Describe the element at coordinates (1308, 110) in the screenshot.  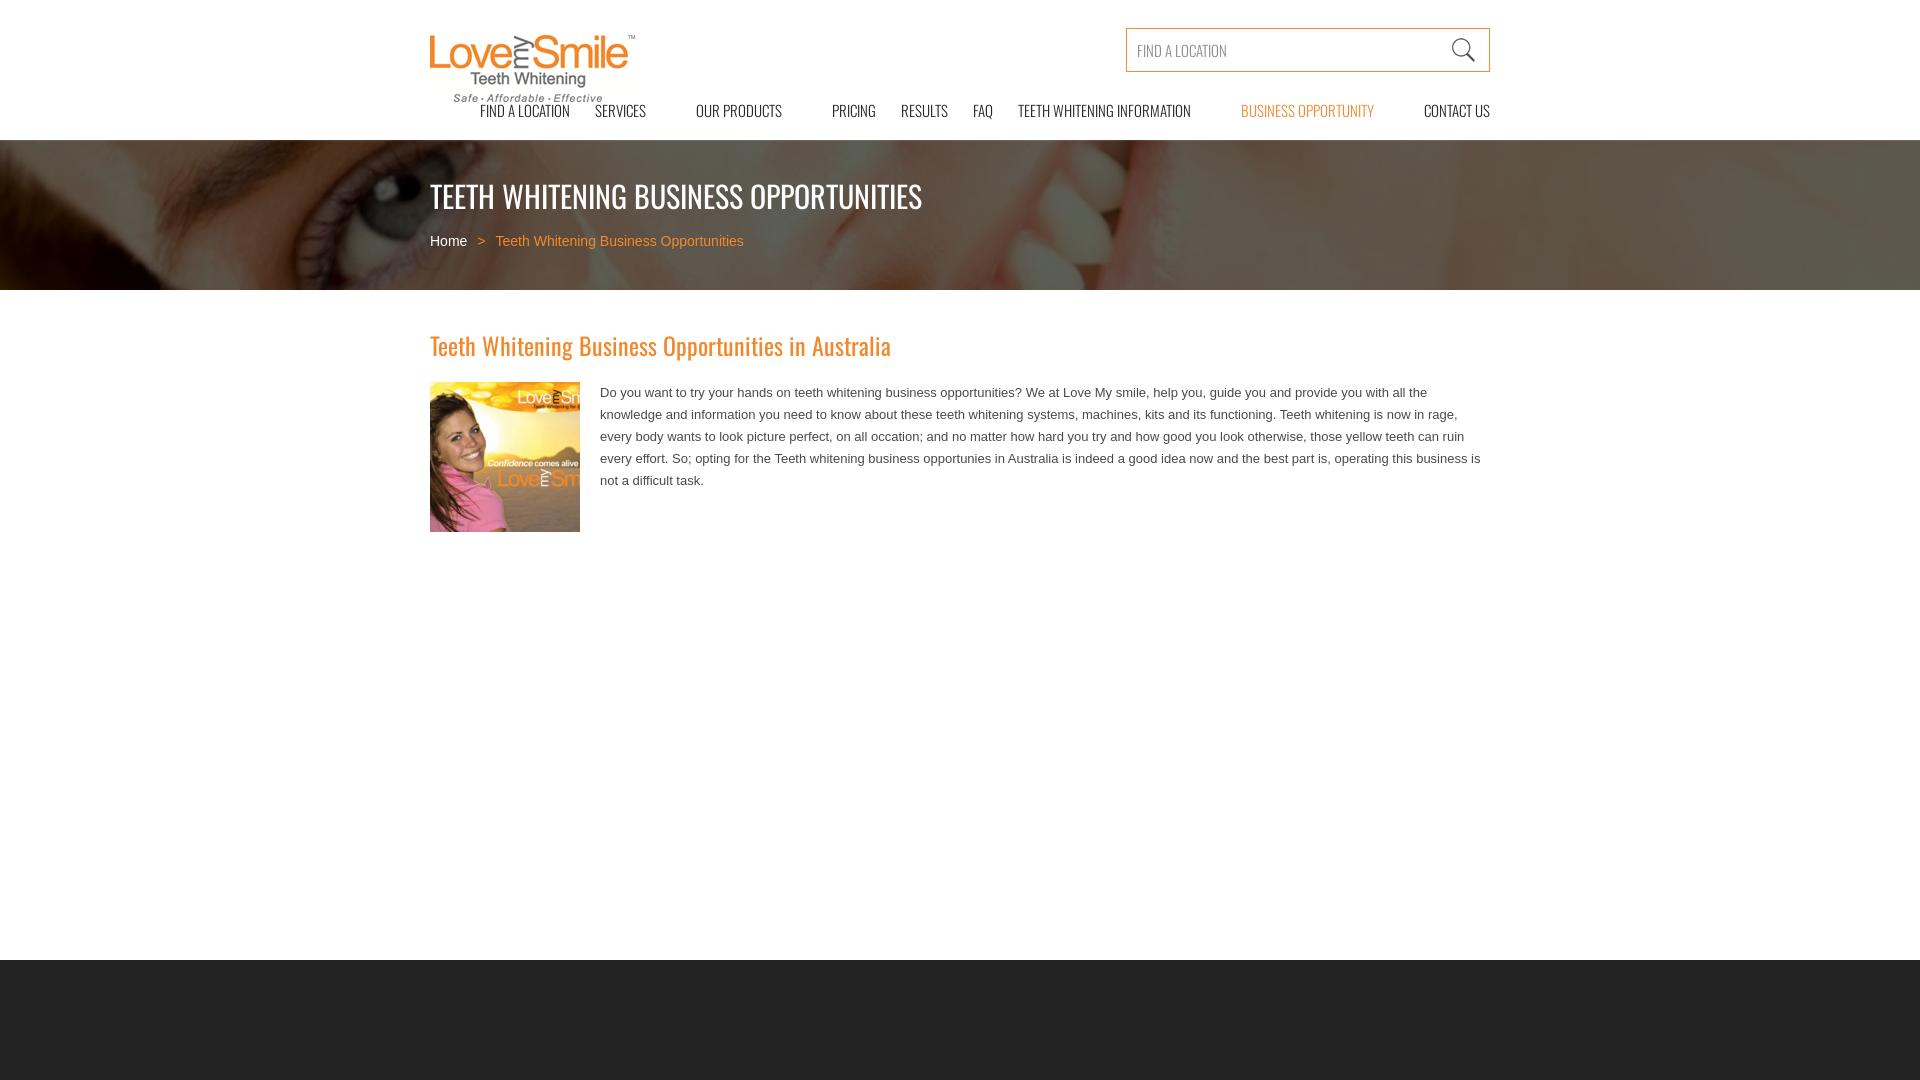
I see `BUSINESS OPPORTUNITY` at that location.